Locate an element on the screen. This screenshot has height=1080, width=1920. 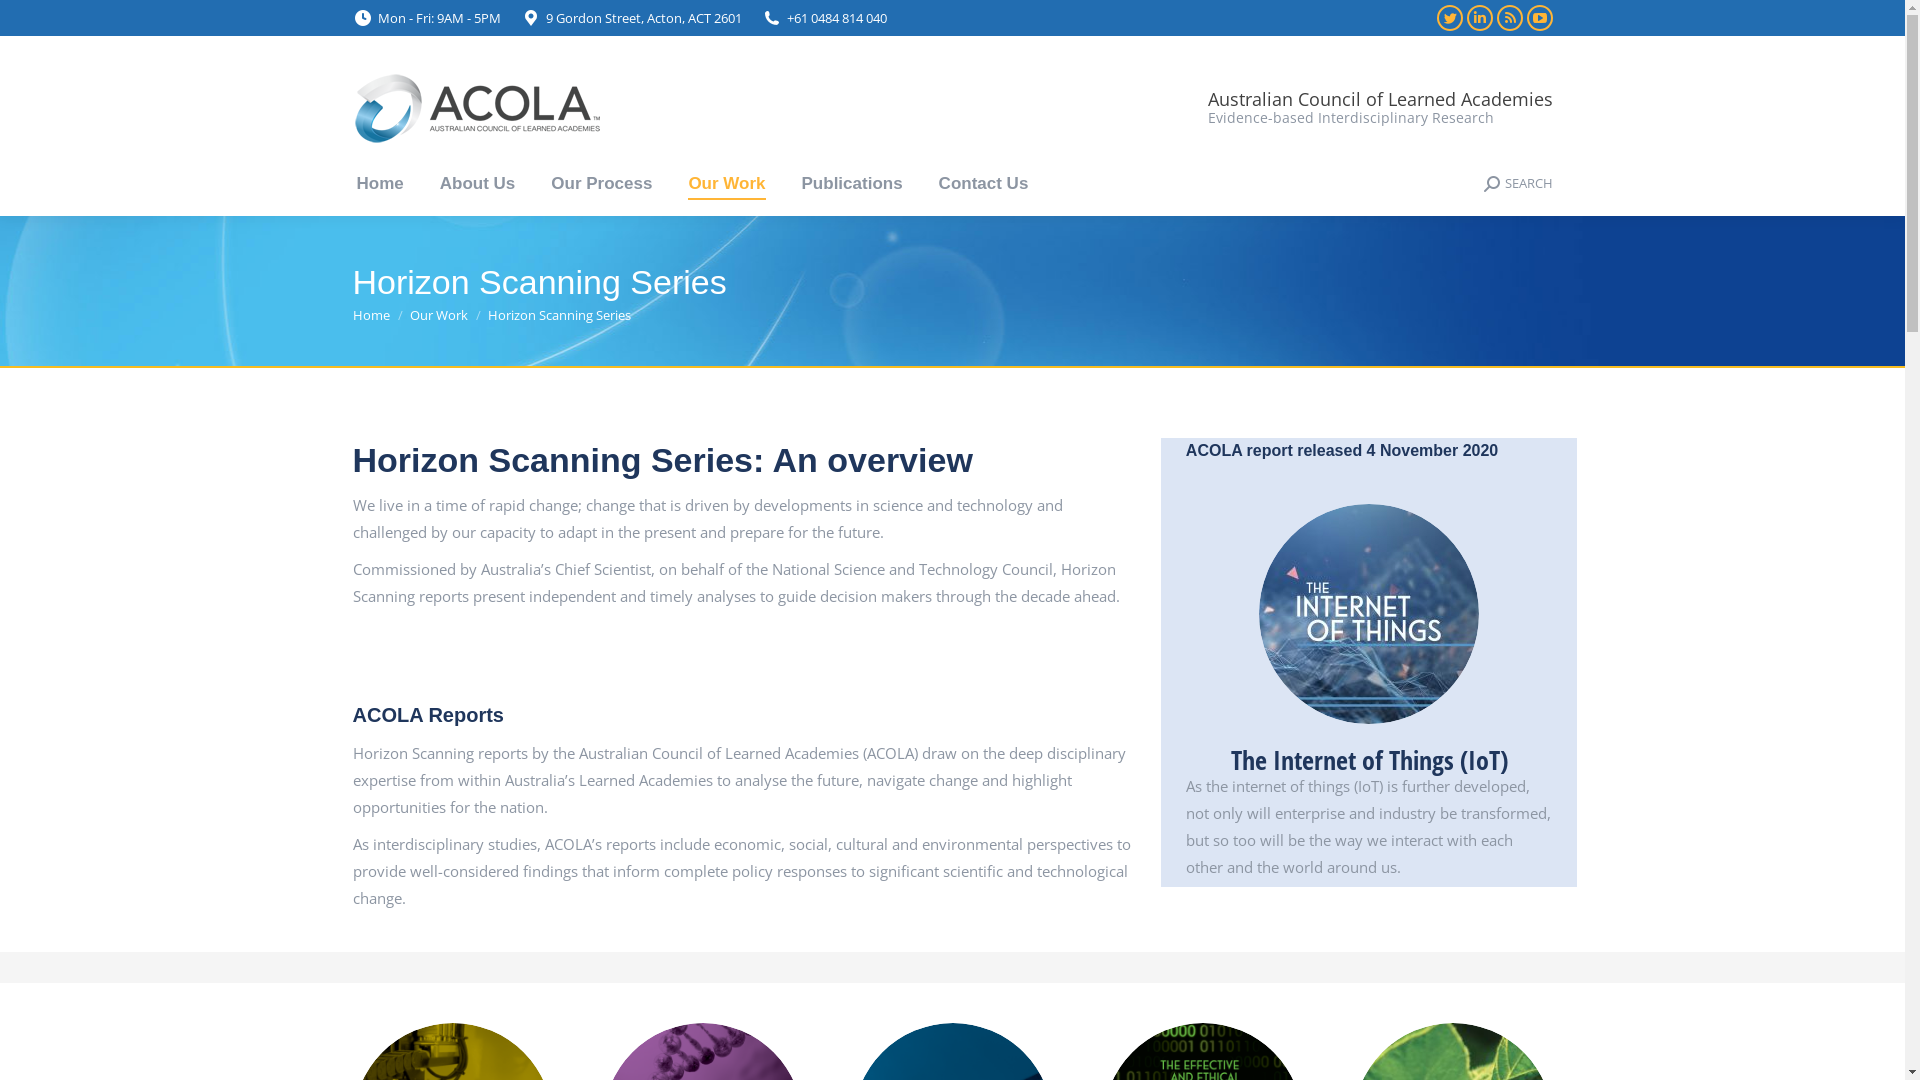
Our Process is located at coordinates (602, 184).